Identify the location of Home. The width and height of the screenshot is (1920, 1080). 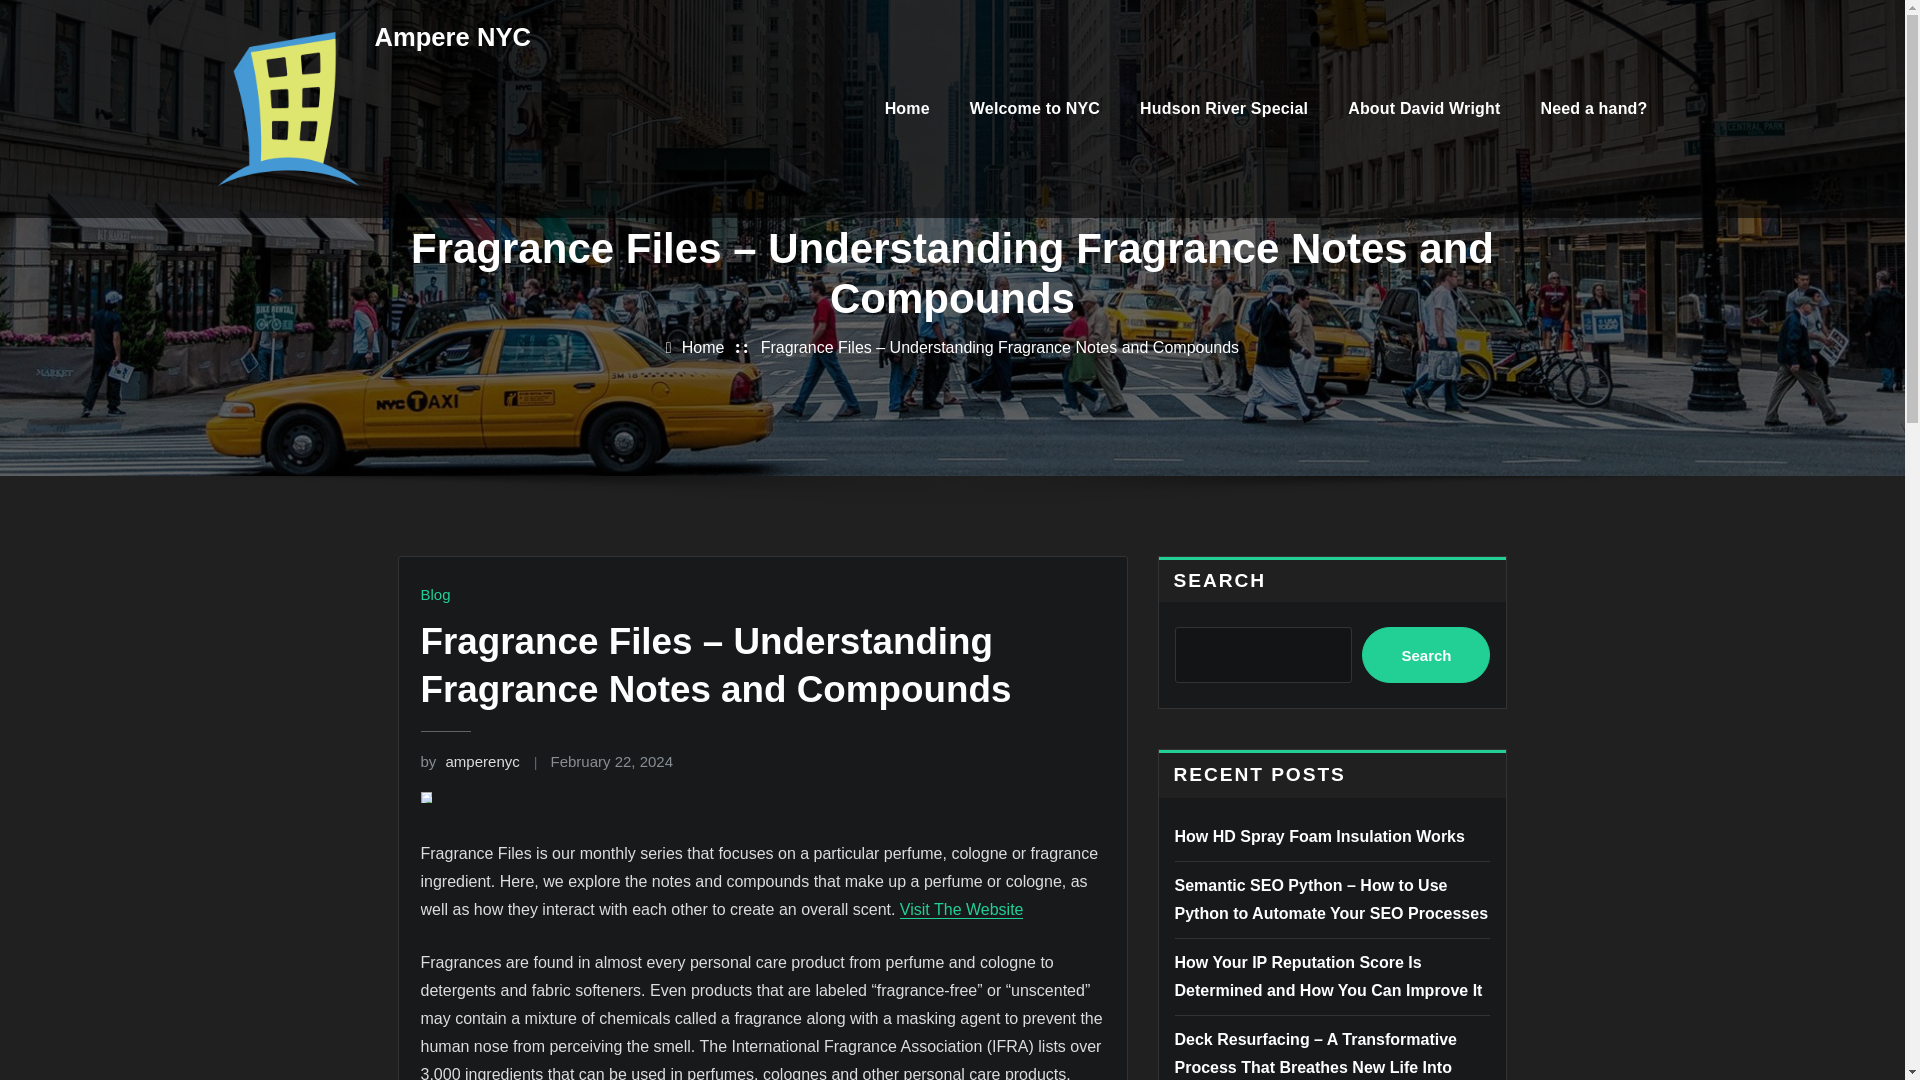
(703, 348).